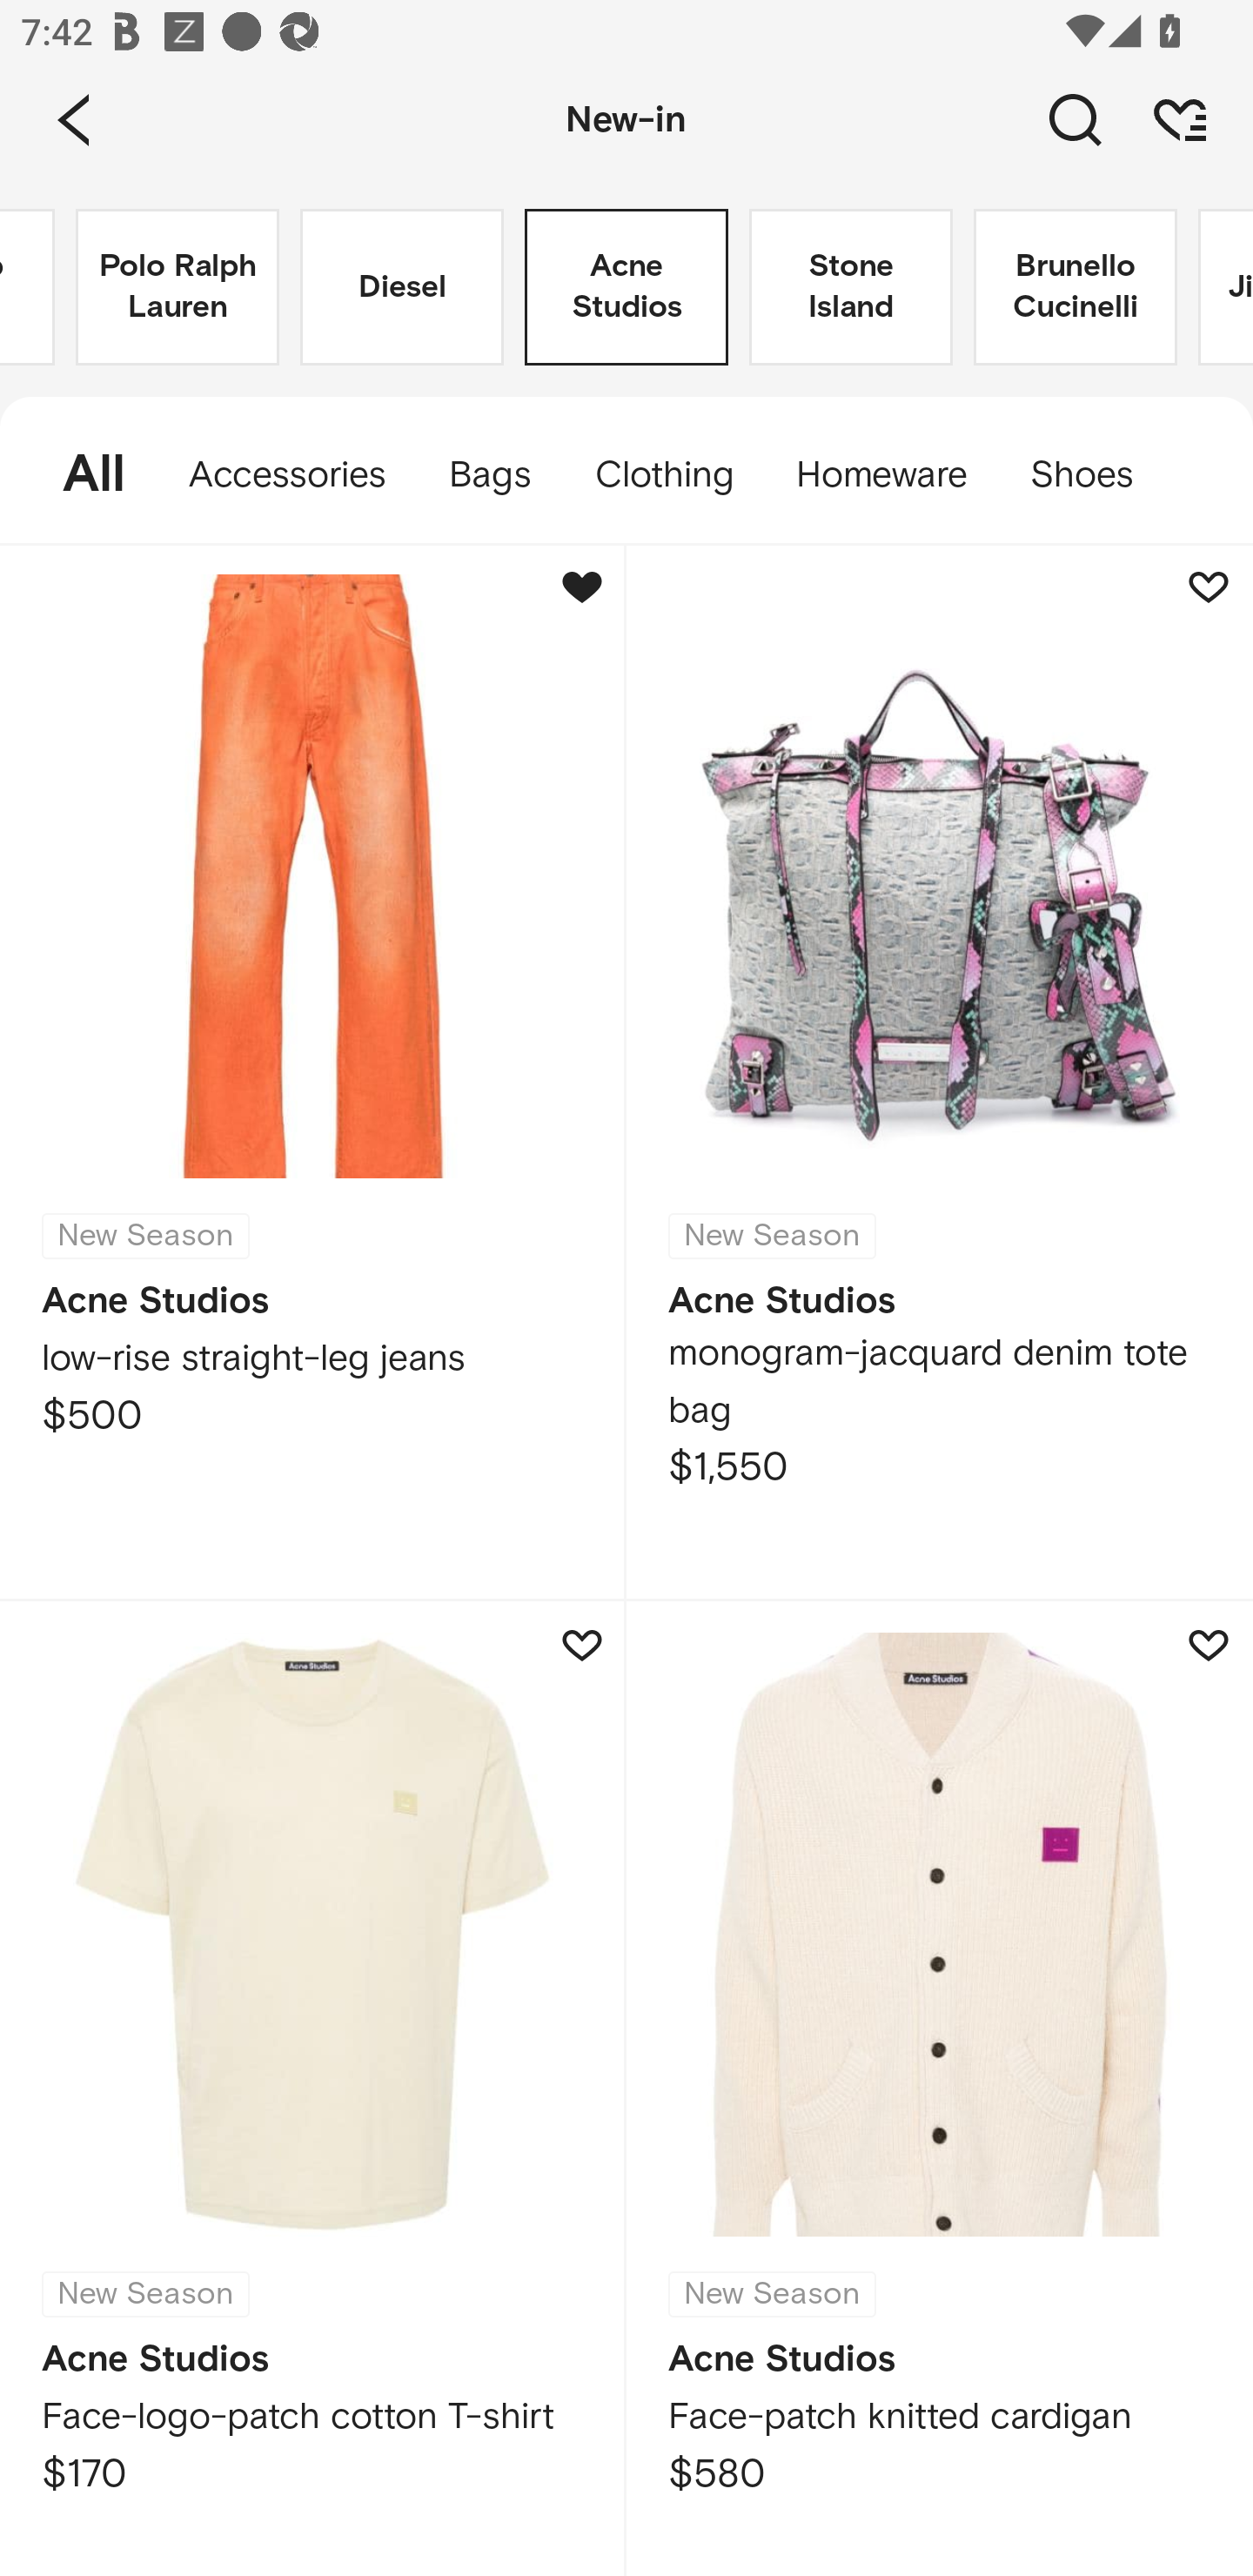 The height and width of the screenshot is (2576, 1253). What do you see at coordinates (851, 287) in the screenshot?
I see `Stone Island` at bounding box center [851, 287].